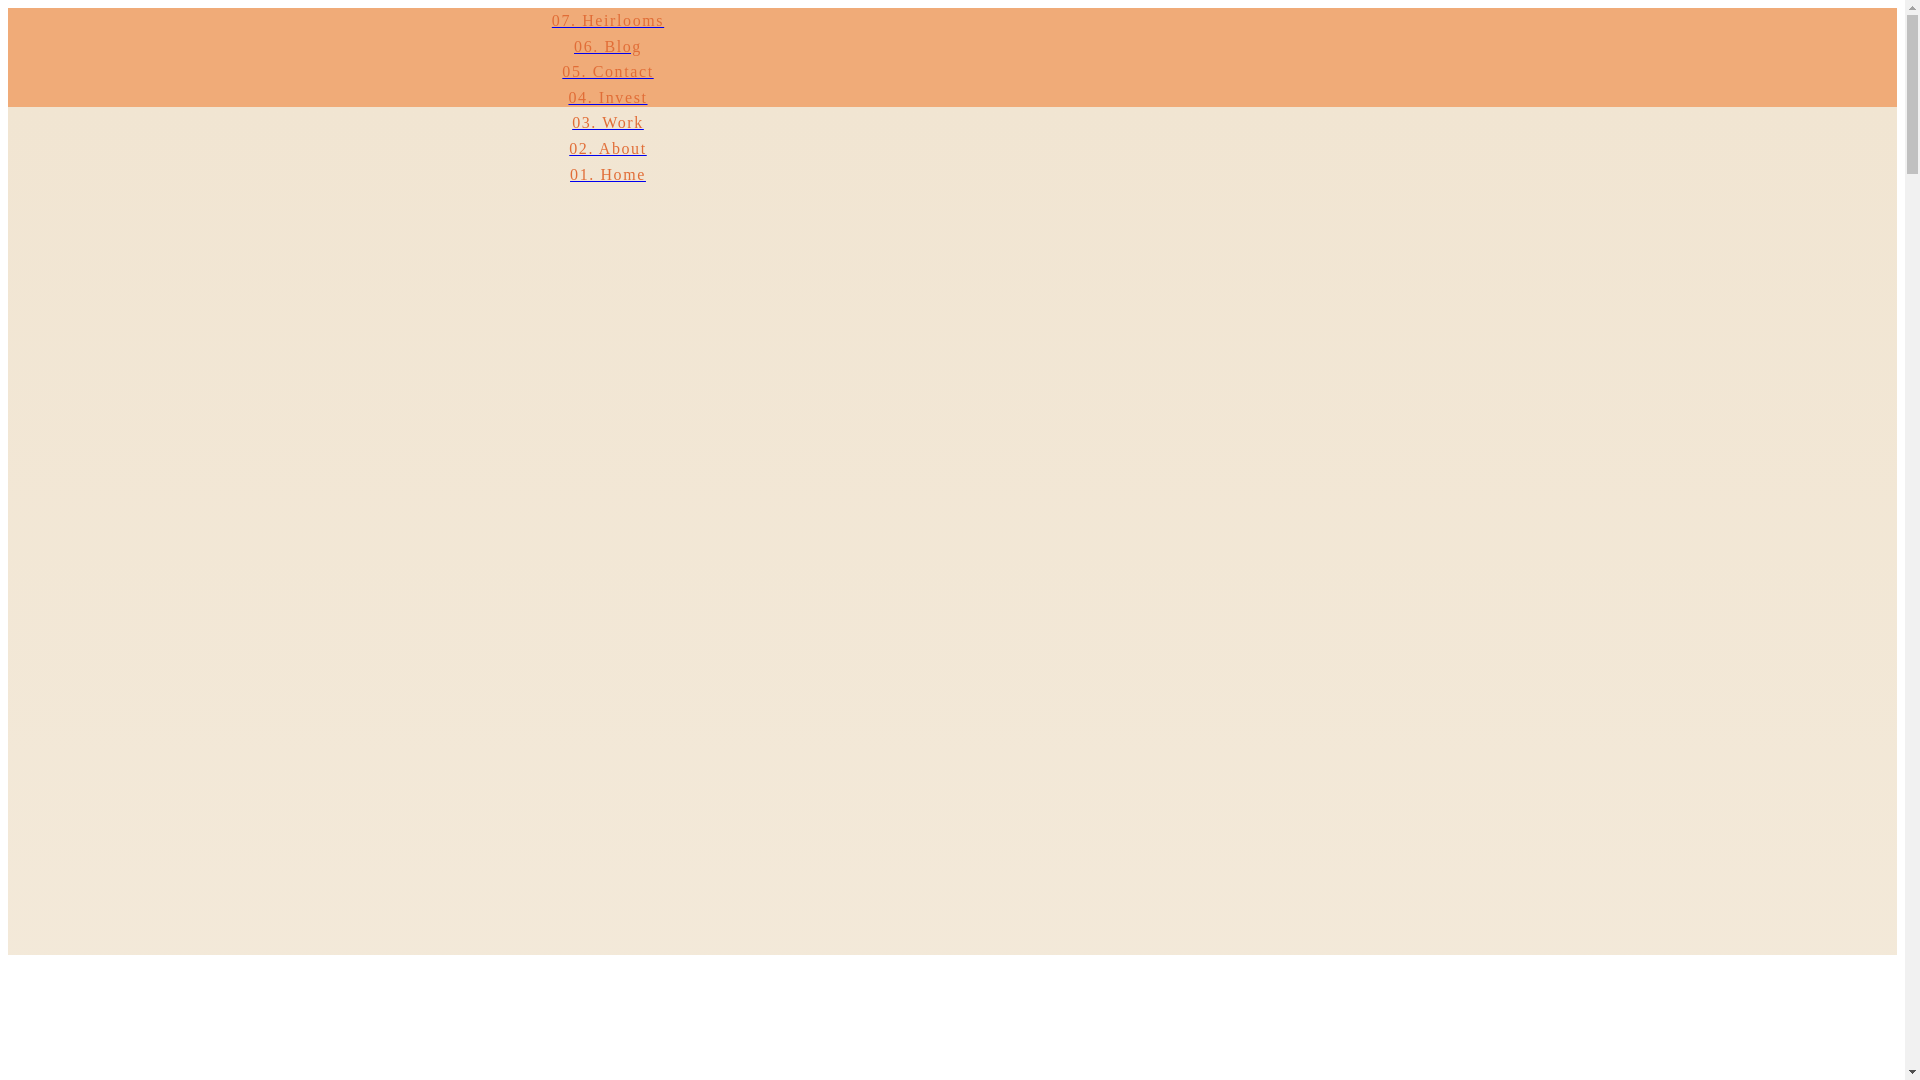 The height and width of the screenshot is (1080, 1920). I want to click on 05. Contact, so click(607, 72).